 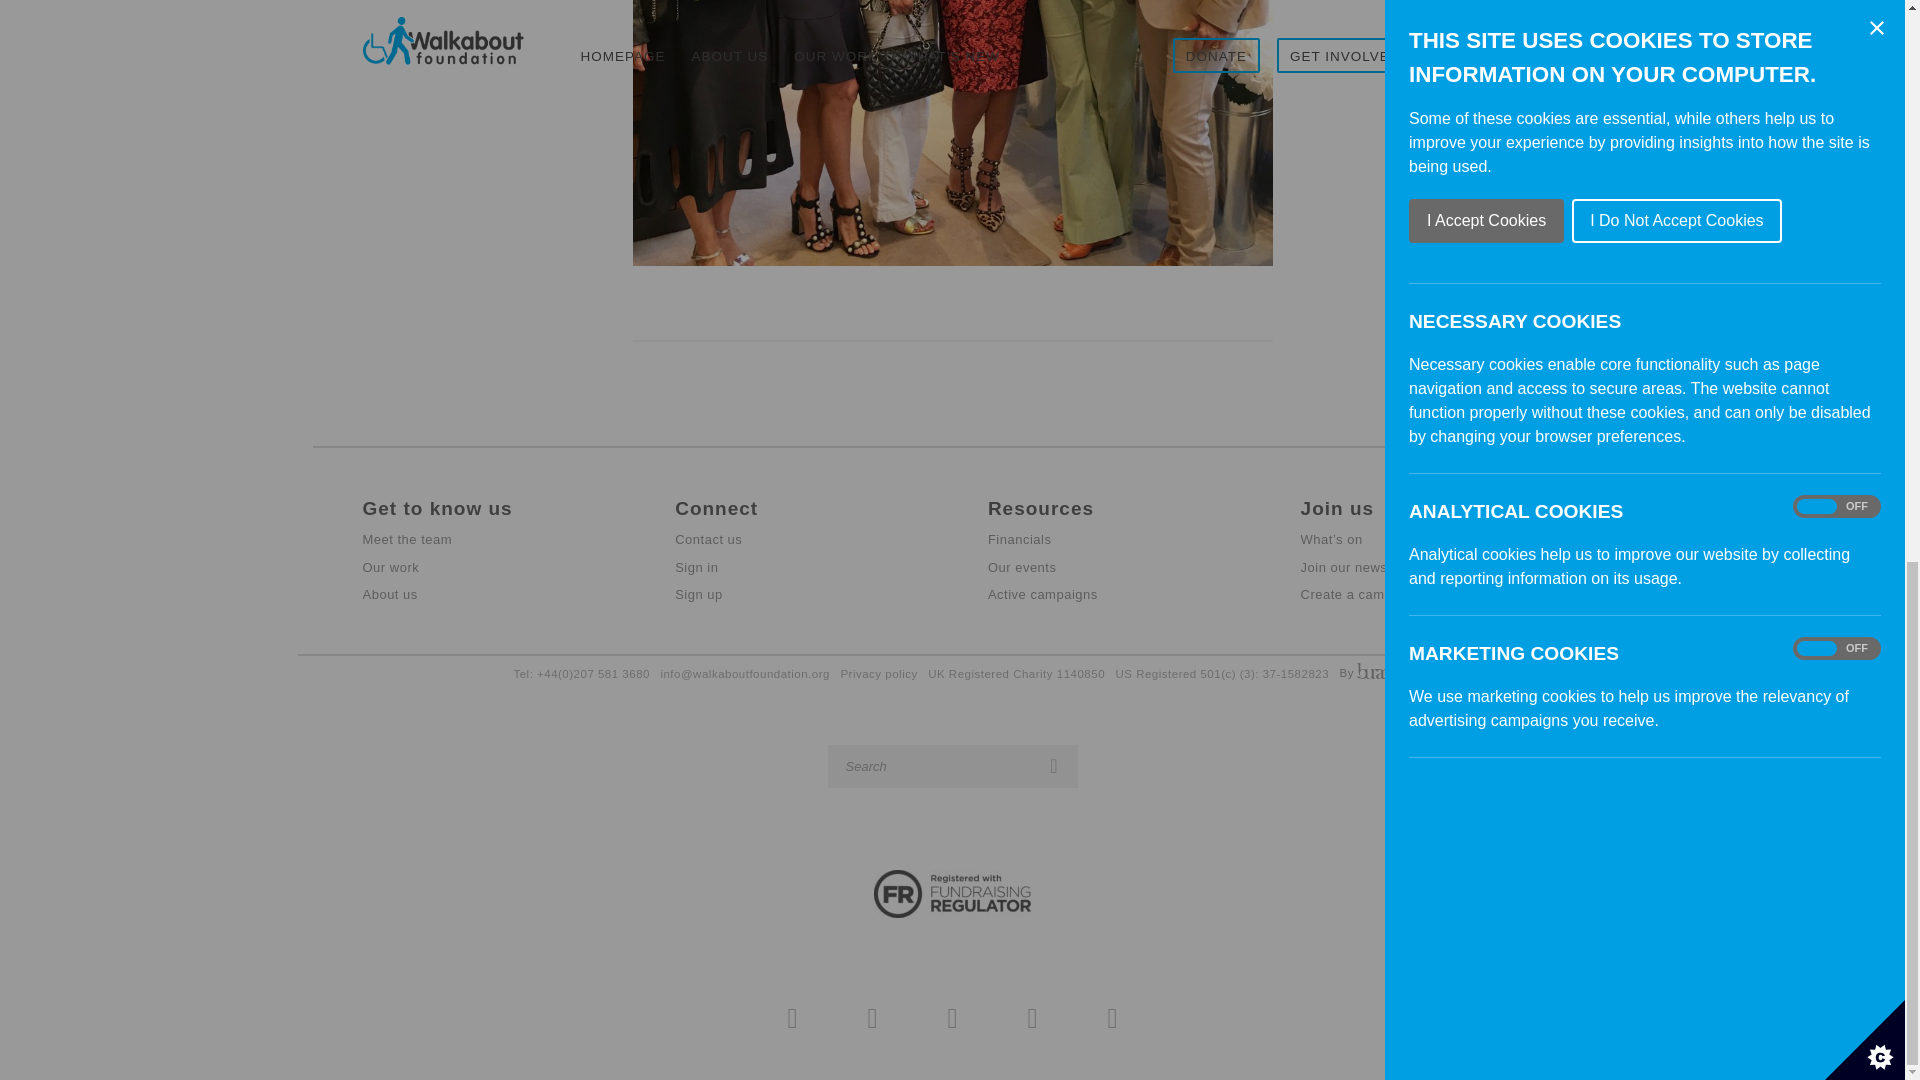 What do you see at coordinates (796, 568) in the screenshot?
I see `Sign in` at bounding box center [796, 568].